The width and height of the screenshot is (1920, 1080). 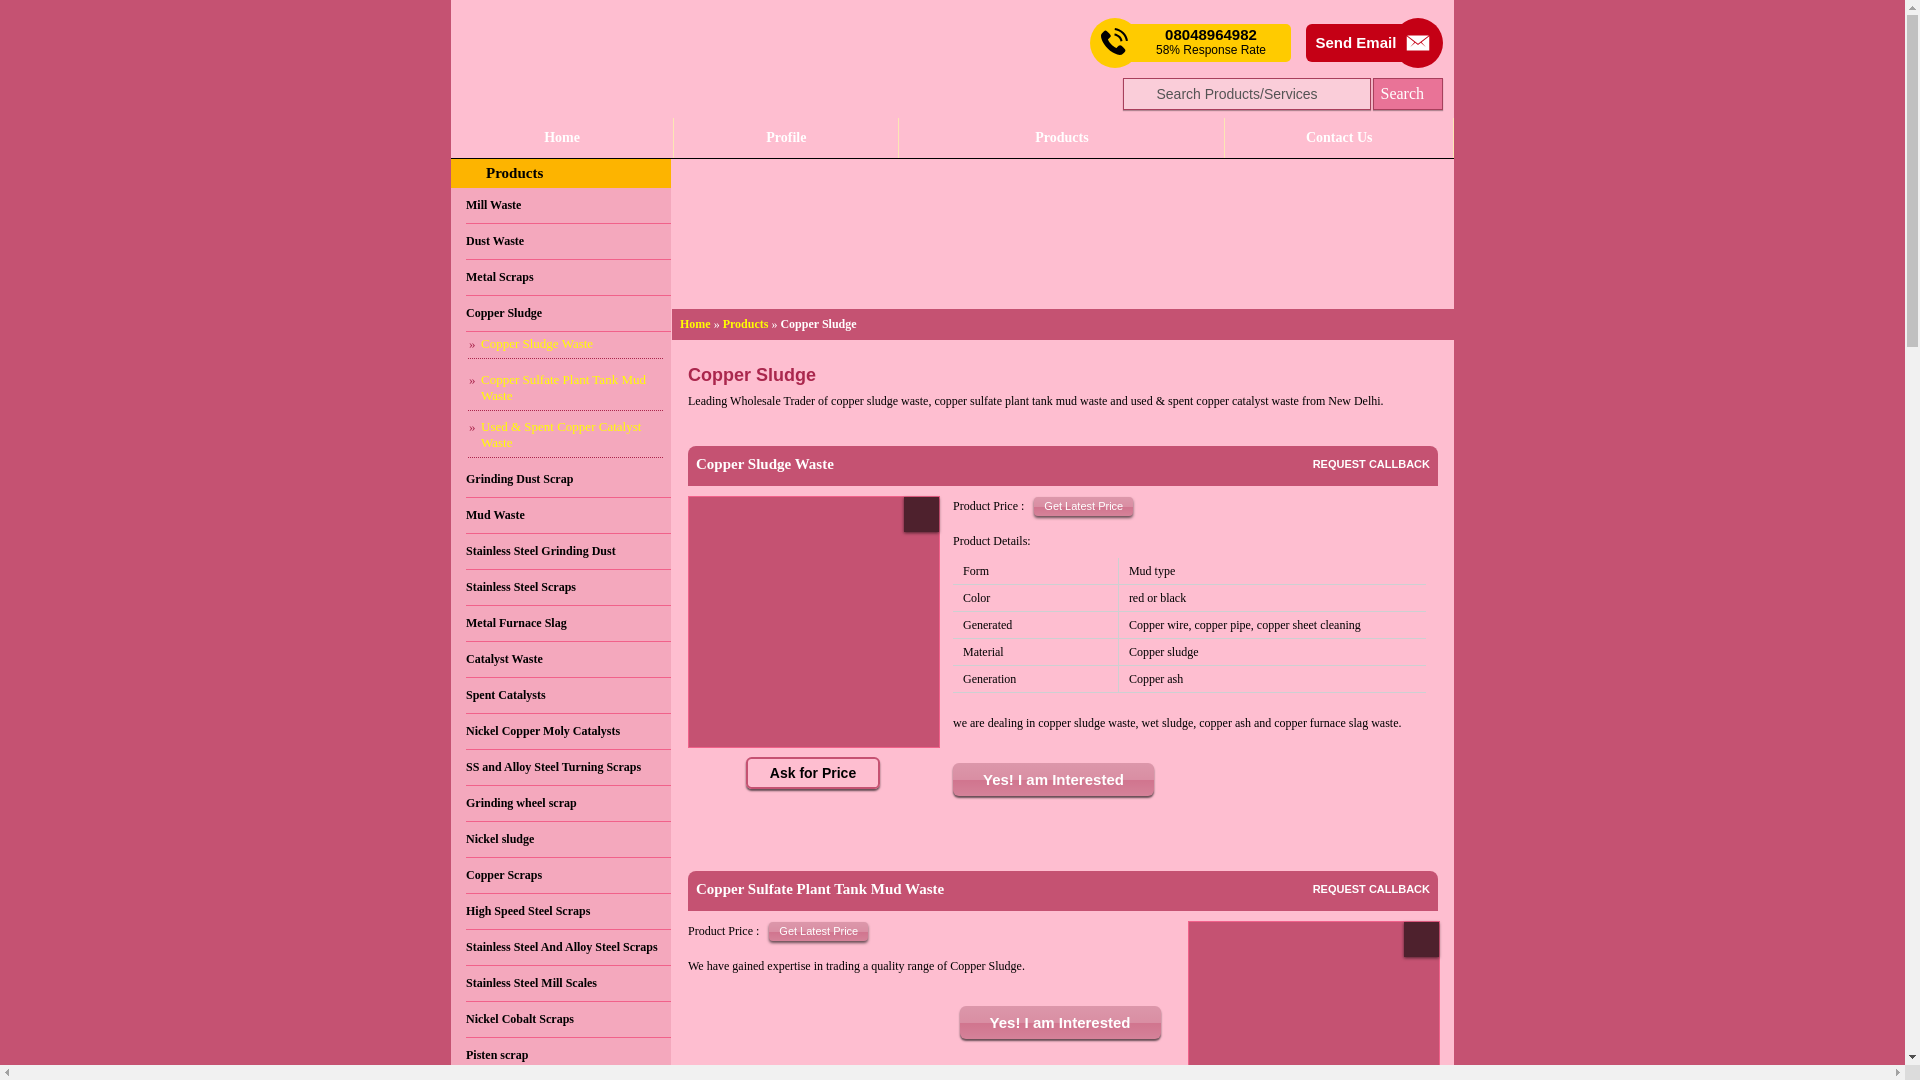 I want to click on Home, so click(x=694, y=324).